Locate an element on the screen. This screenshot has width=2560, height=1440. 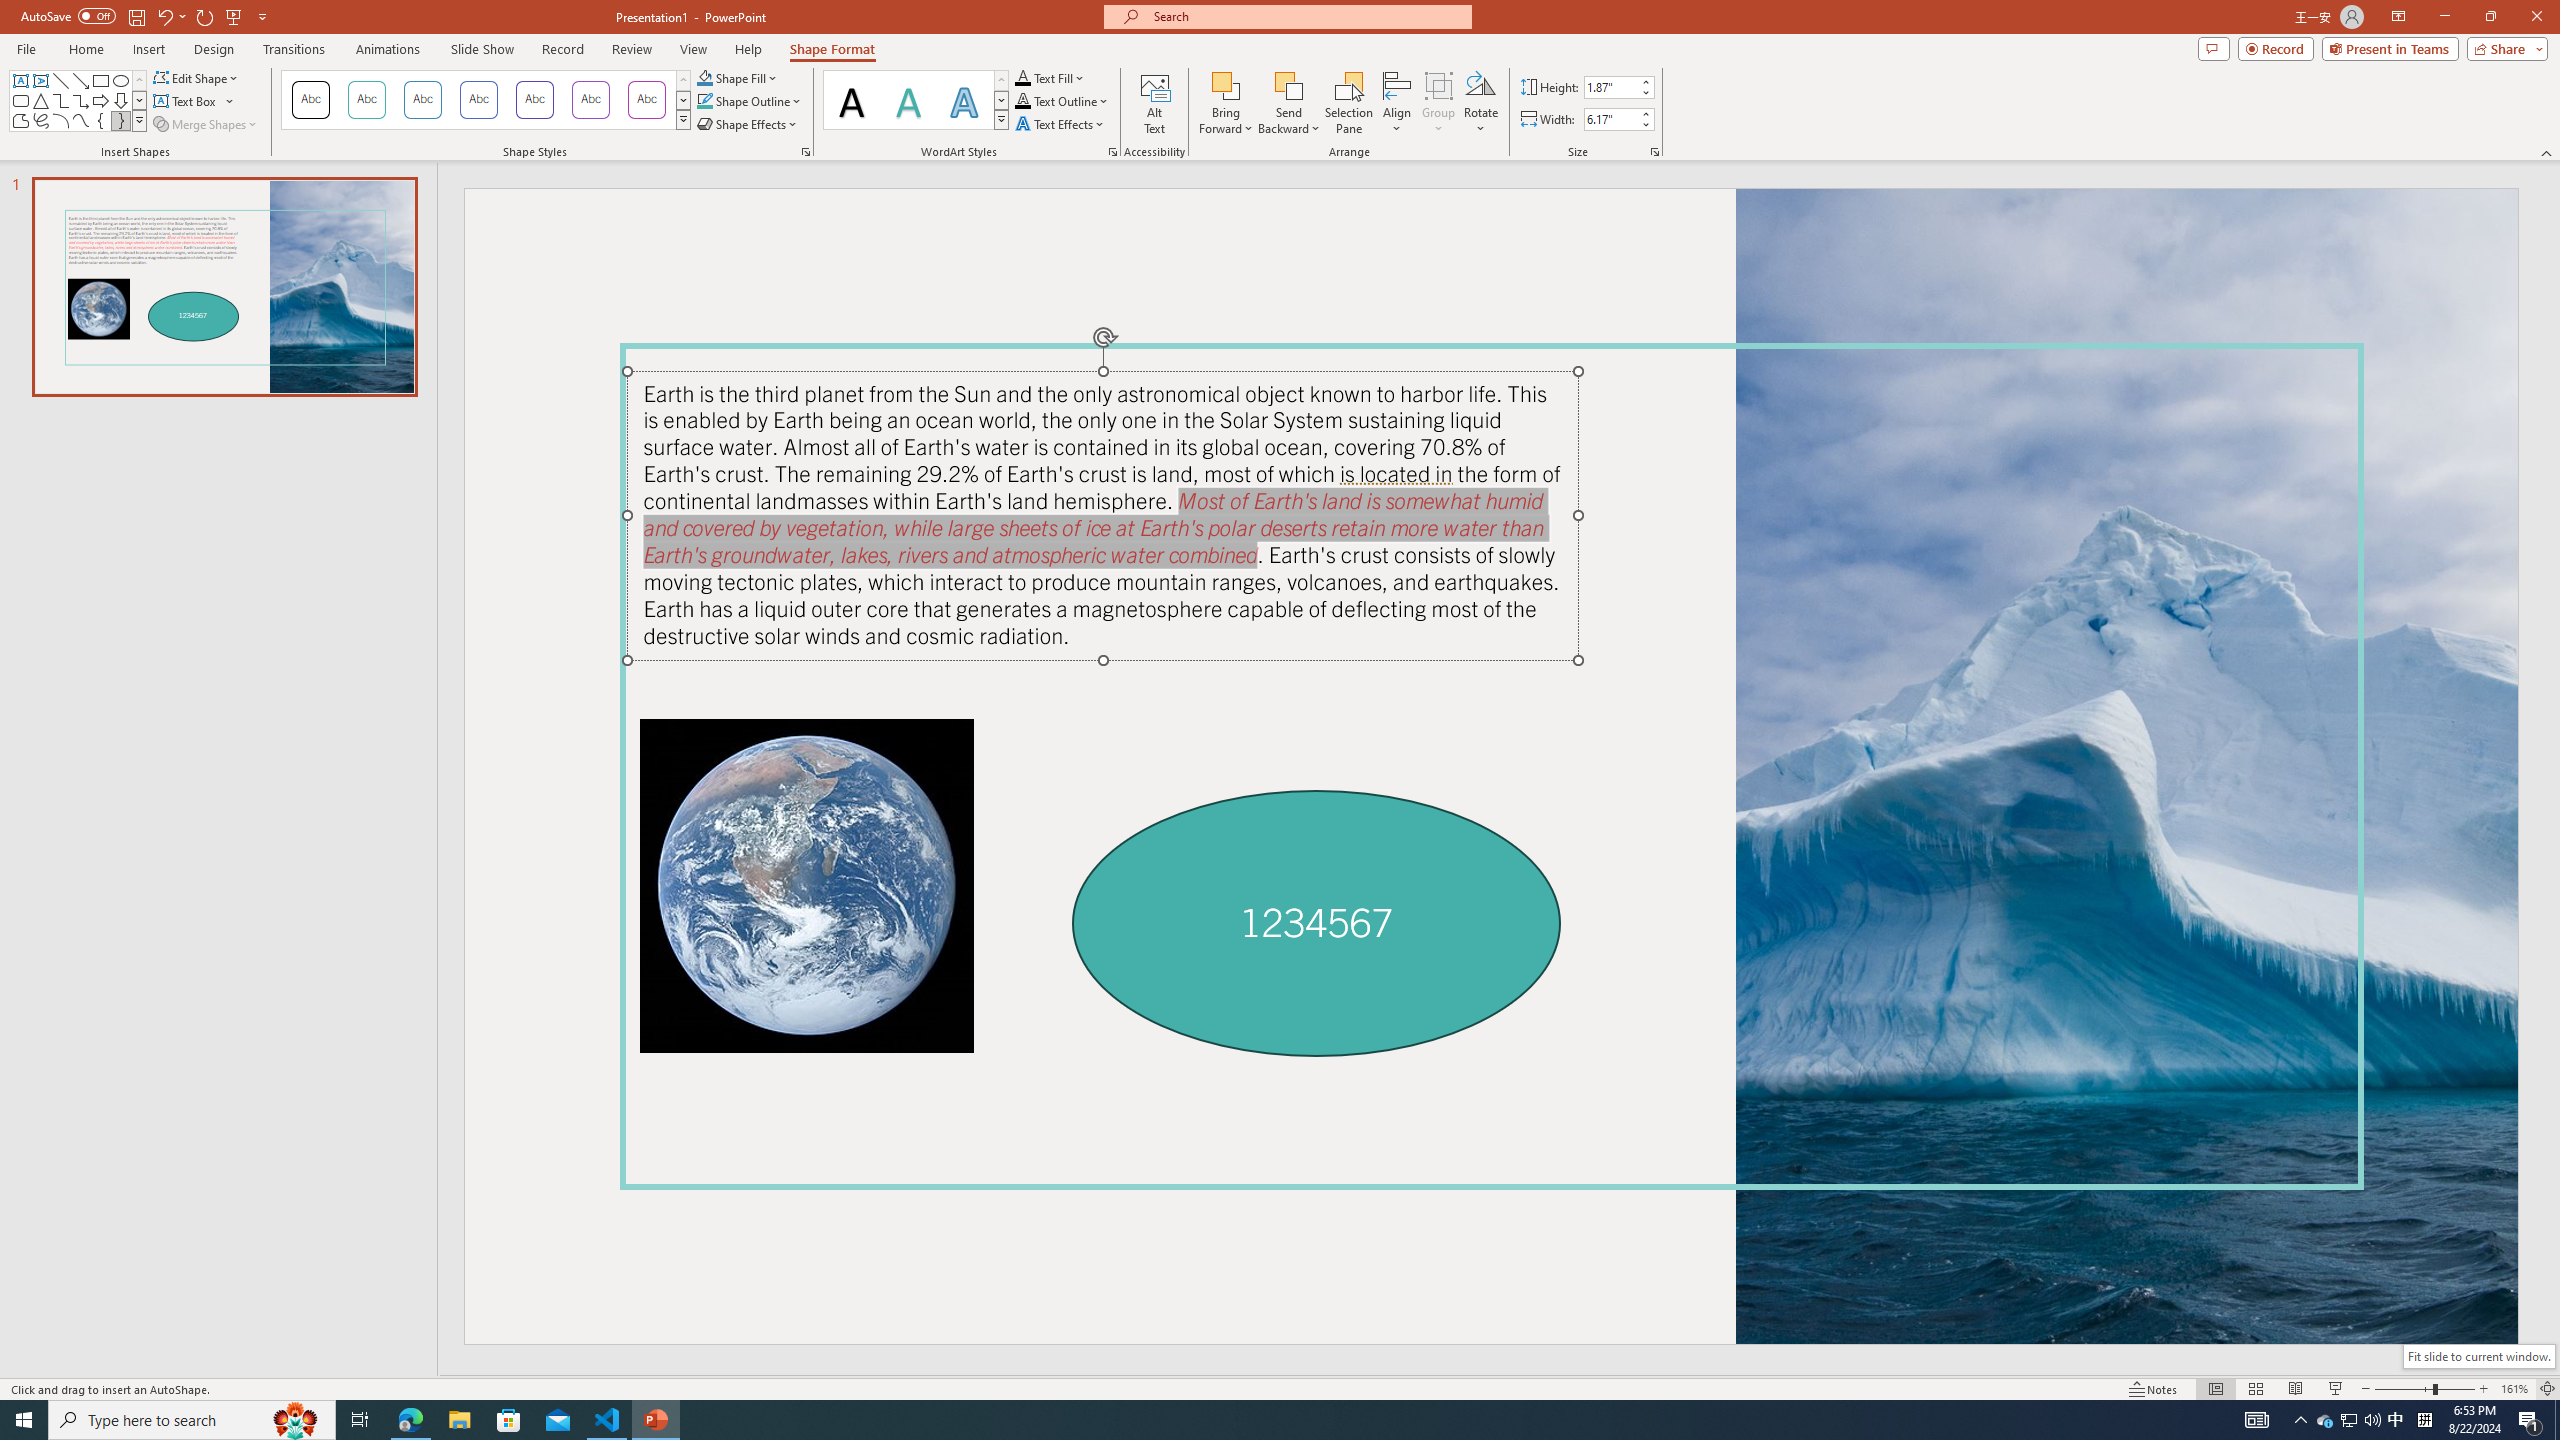
Text Box is located at coordinates (194, 100).